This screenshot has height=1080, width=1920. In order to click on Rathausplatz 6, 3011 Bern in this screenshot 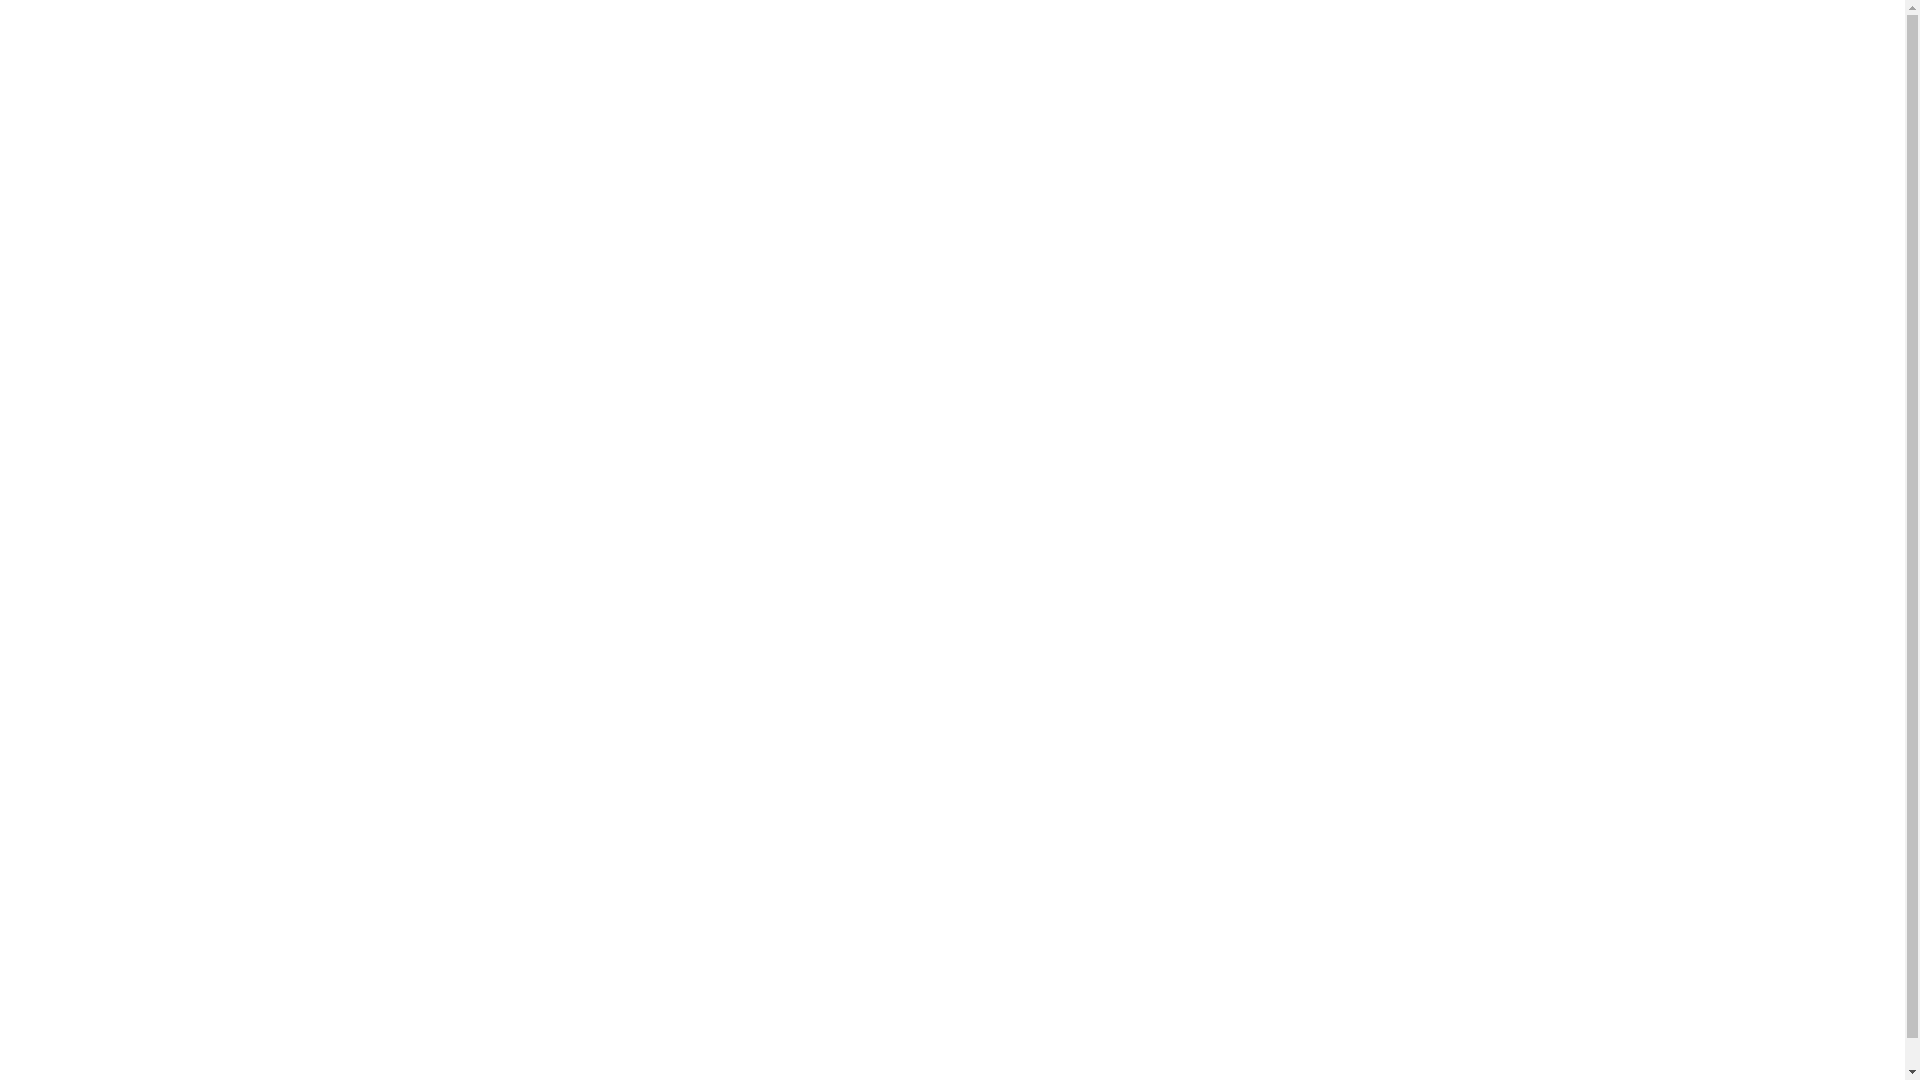, I will do `click(113, 852)`.